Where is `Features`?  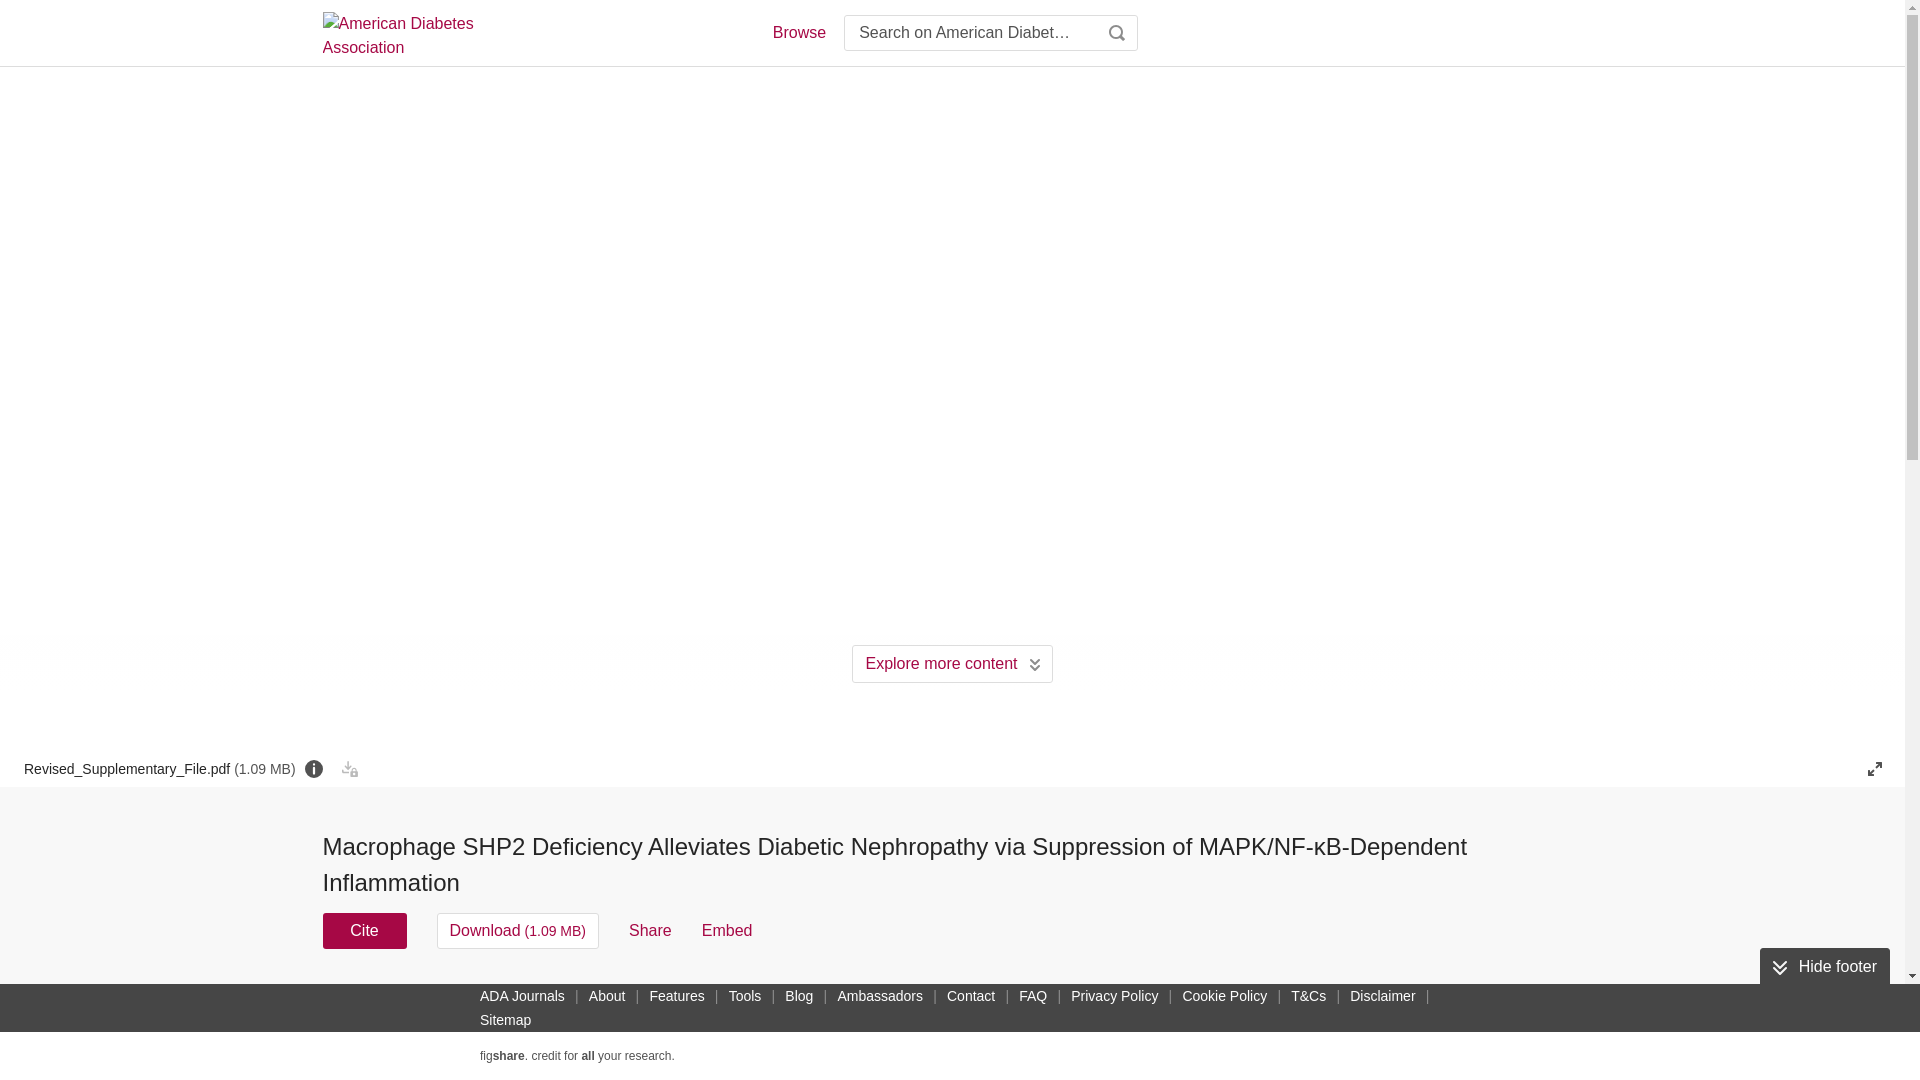 Features is located at coordinates (676, 995).